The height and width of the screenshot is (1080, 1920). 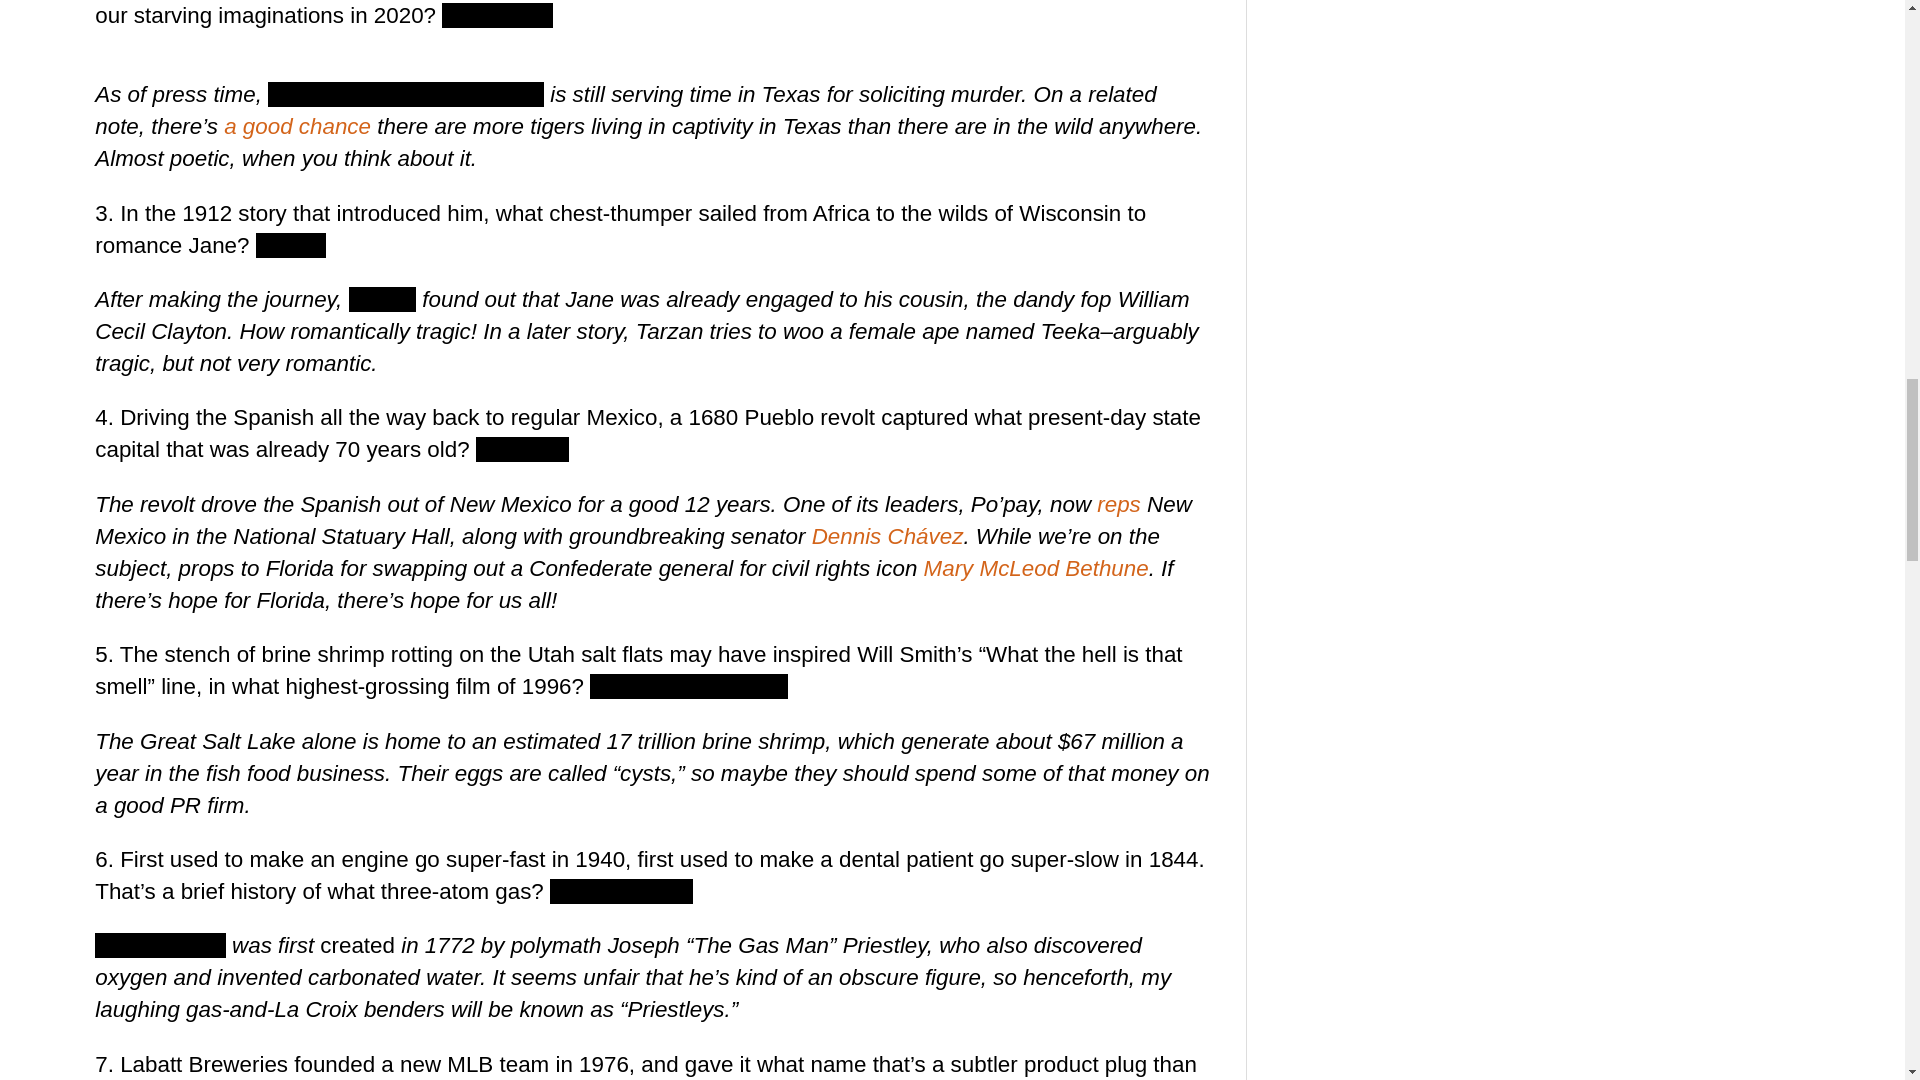 I want to click on Mary McLeod Bethune, so click(x=1036, y=568).